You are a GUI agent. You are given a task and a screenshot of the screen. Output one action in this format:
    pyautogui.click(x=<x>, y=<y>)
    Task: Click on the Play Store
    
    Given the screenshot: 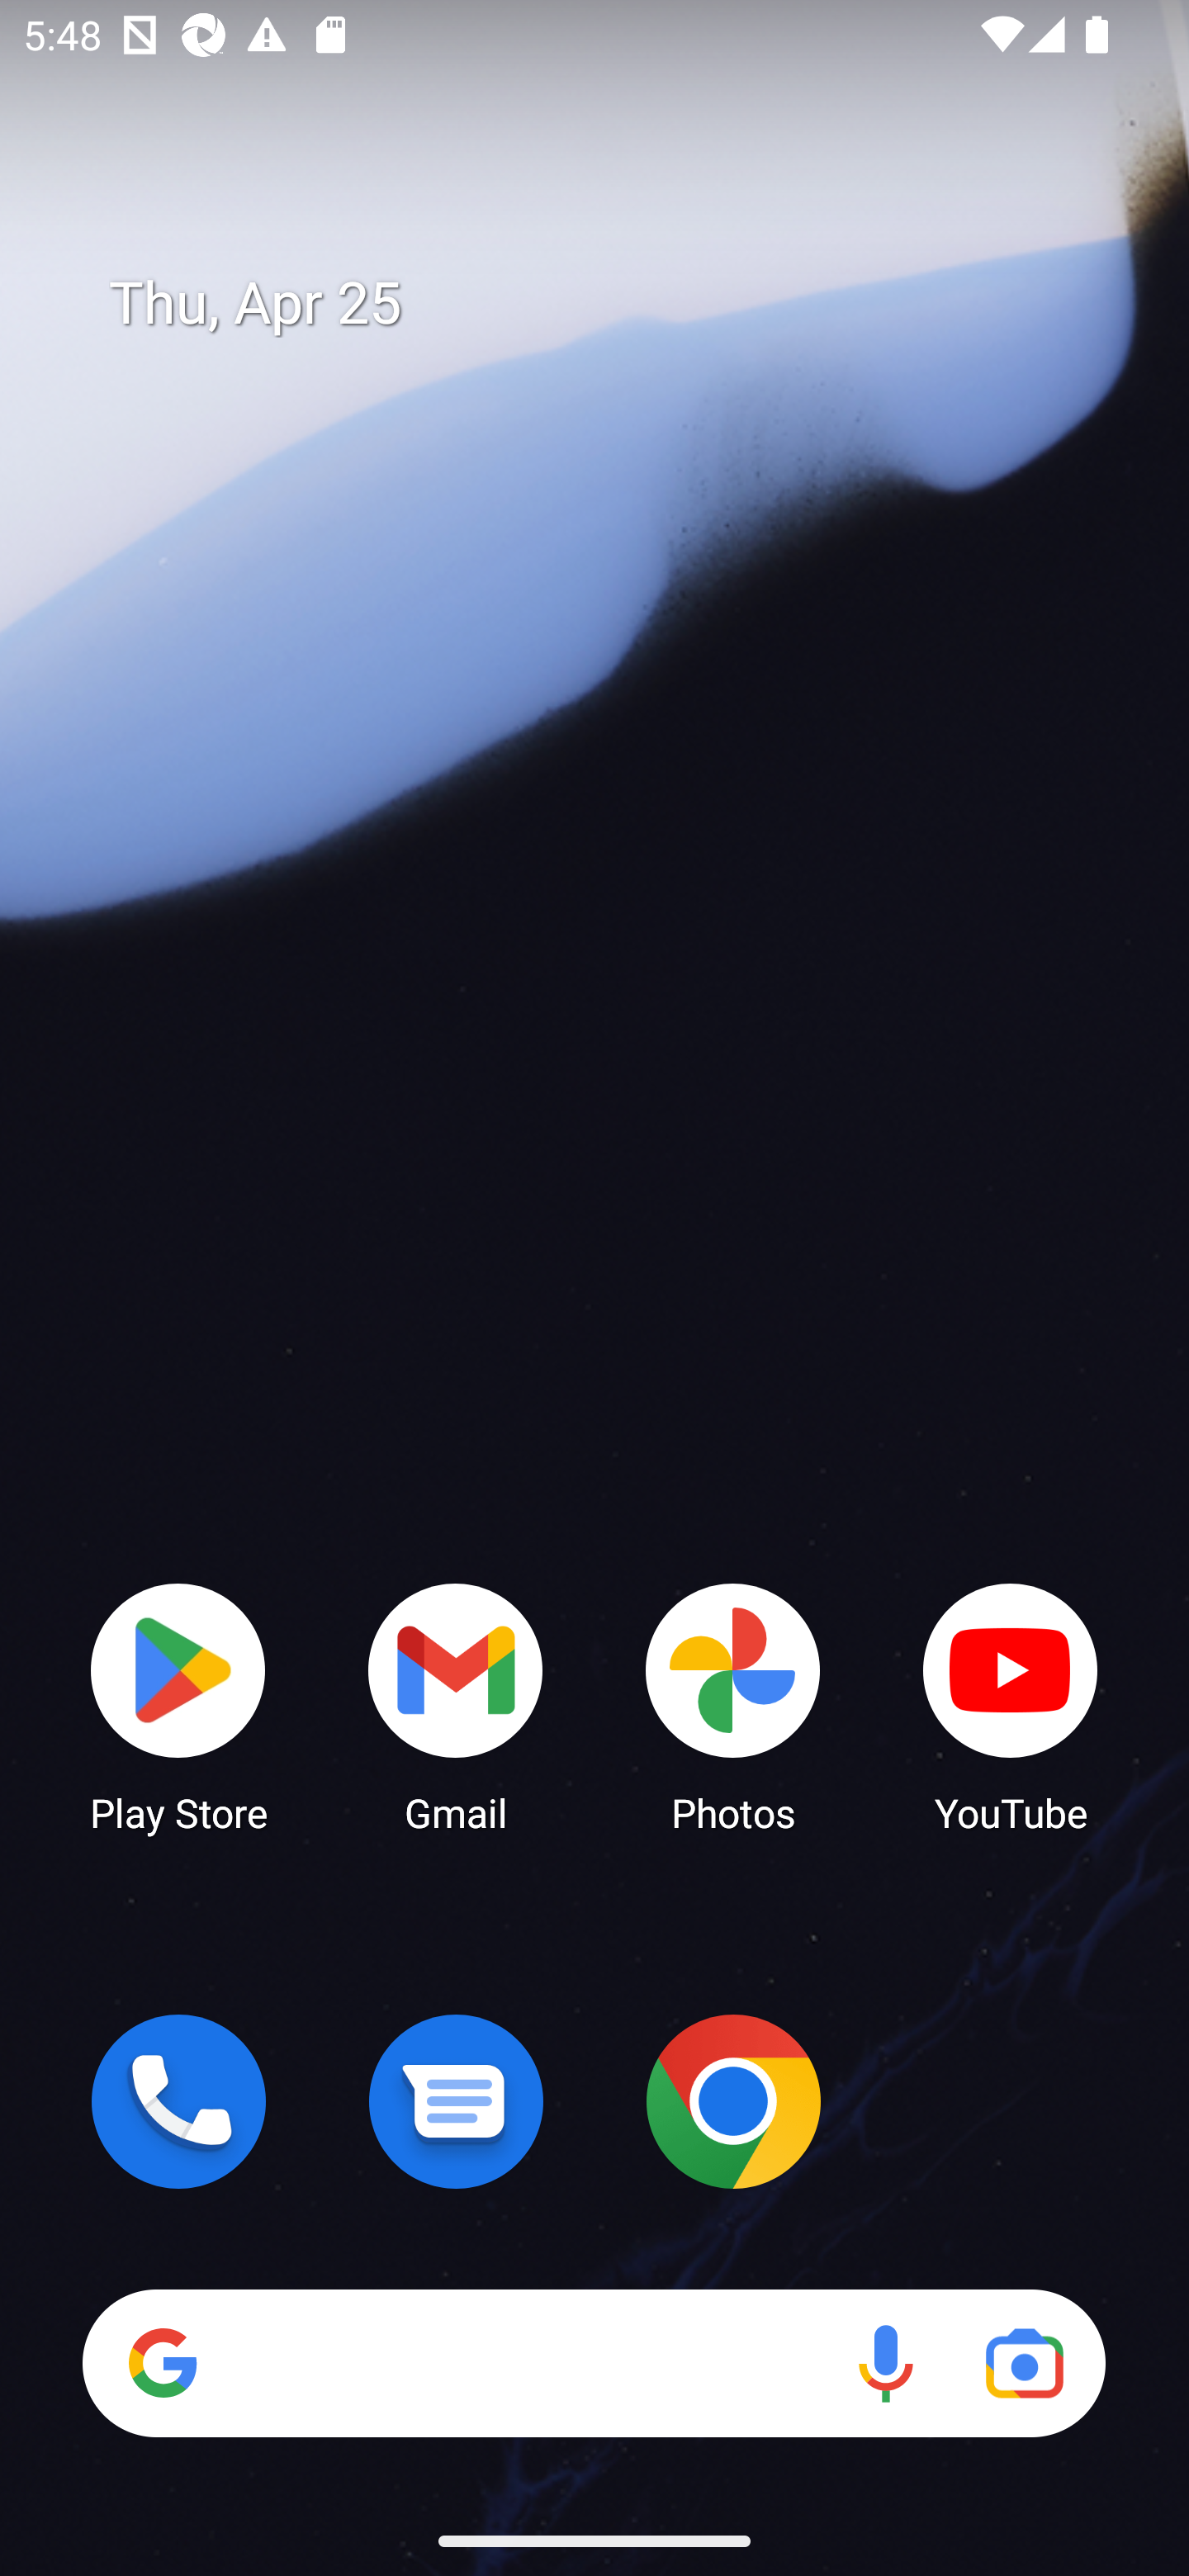 What is the action you would take?
    pyautogui.click(x=178, y=1706)
    